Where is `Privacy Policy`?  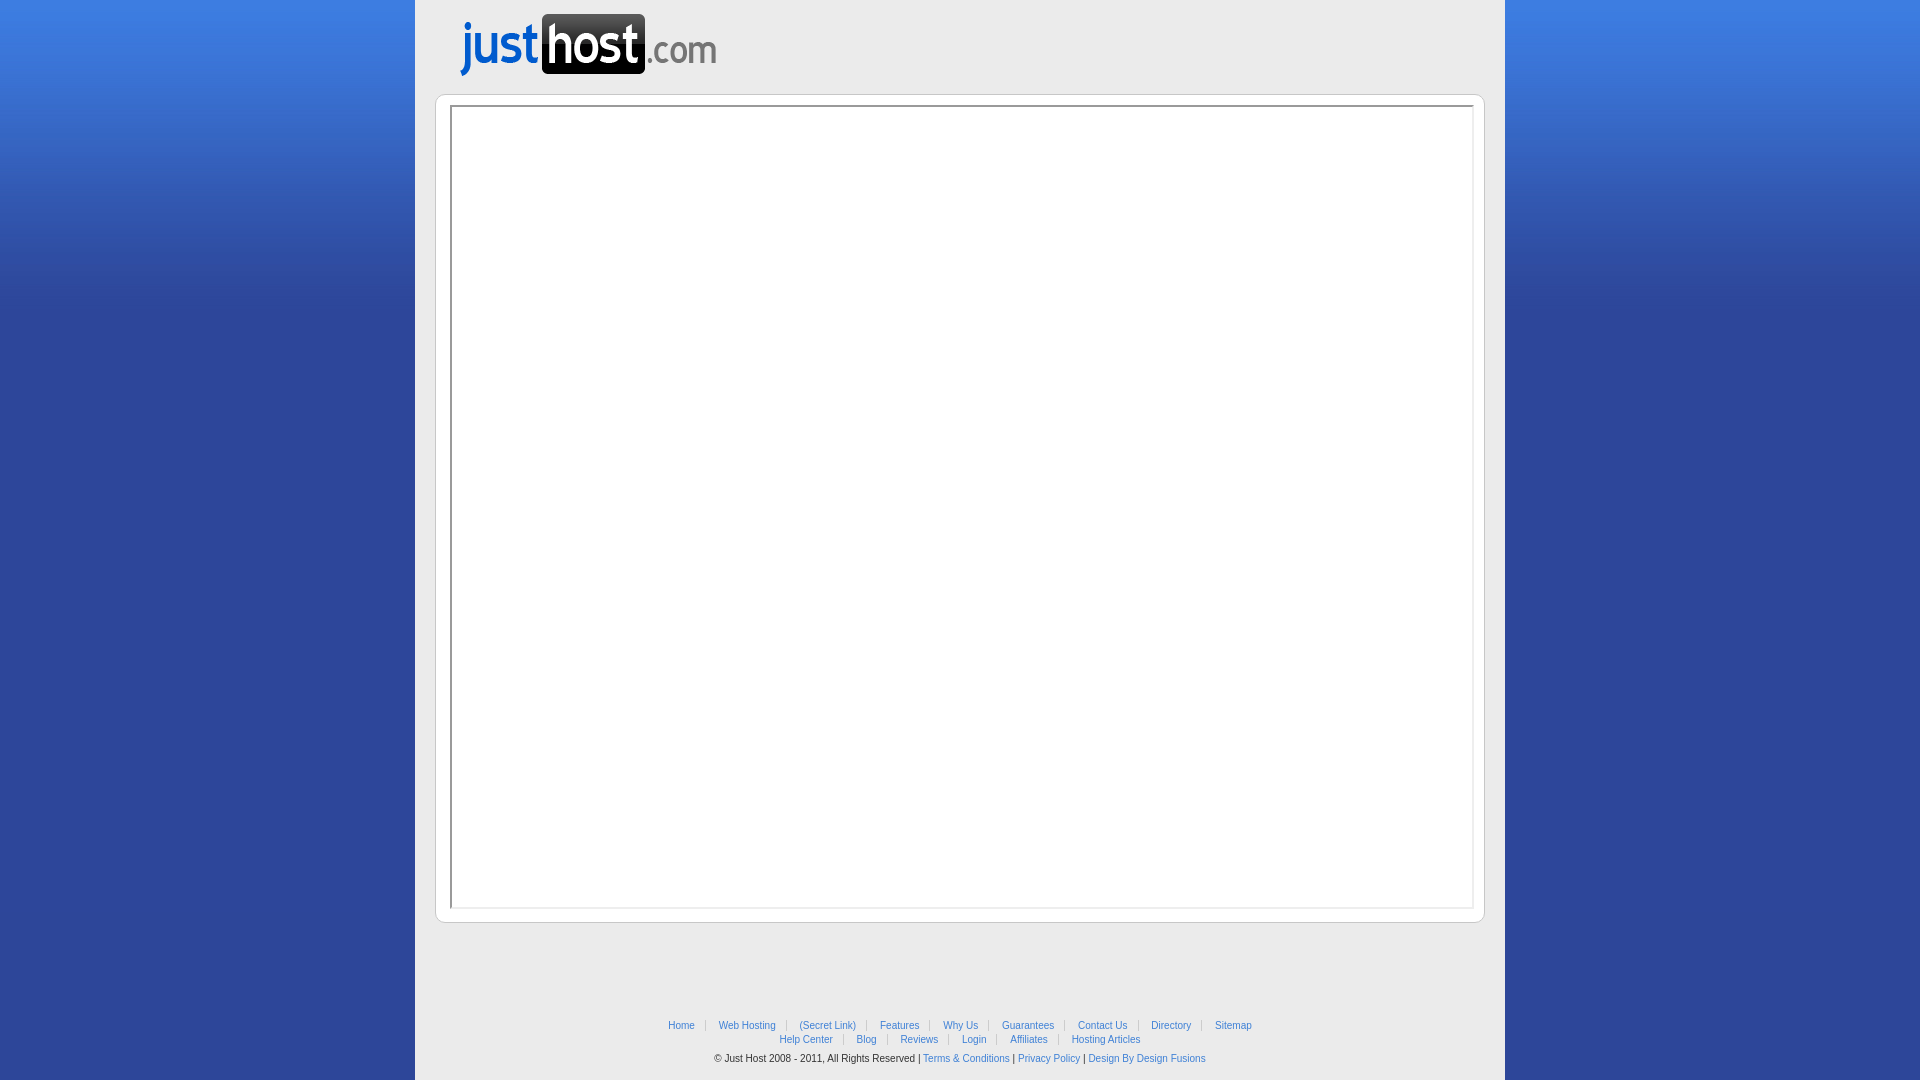
Privacy Policy is located at coordinates (1048, 1058).